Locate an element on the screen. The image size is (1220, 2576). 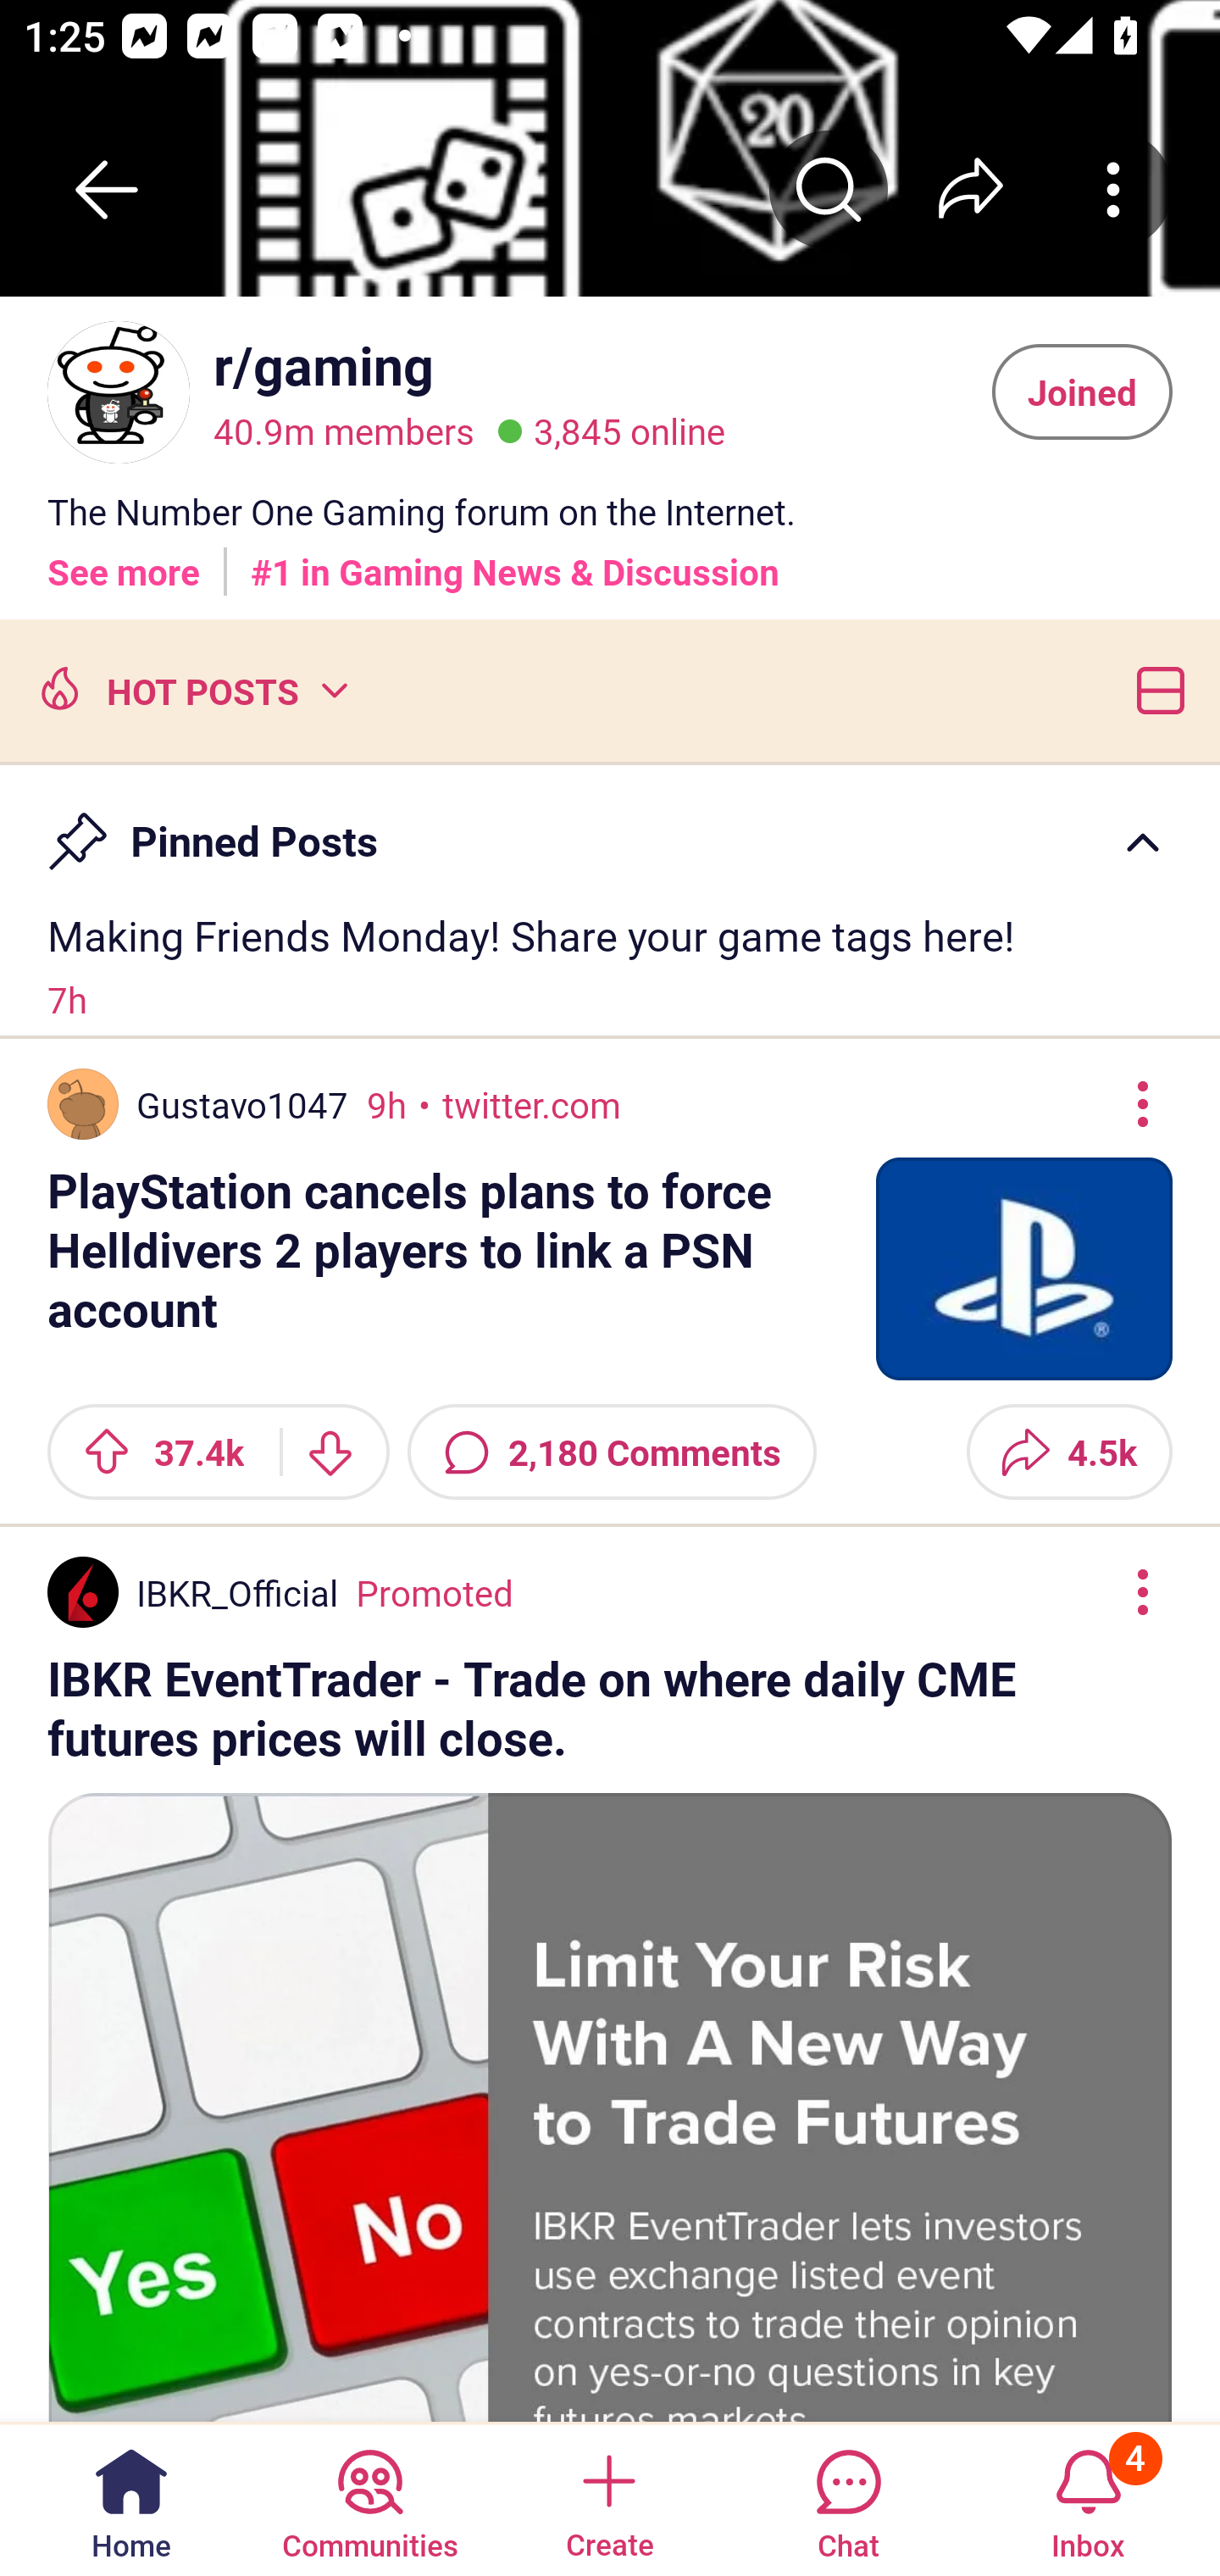
Card is located at coordinates (1154, 688).